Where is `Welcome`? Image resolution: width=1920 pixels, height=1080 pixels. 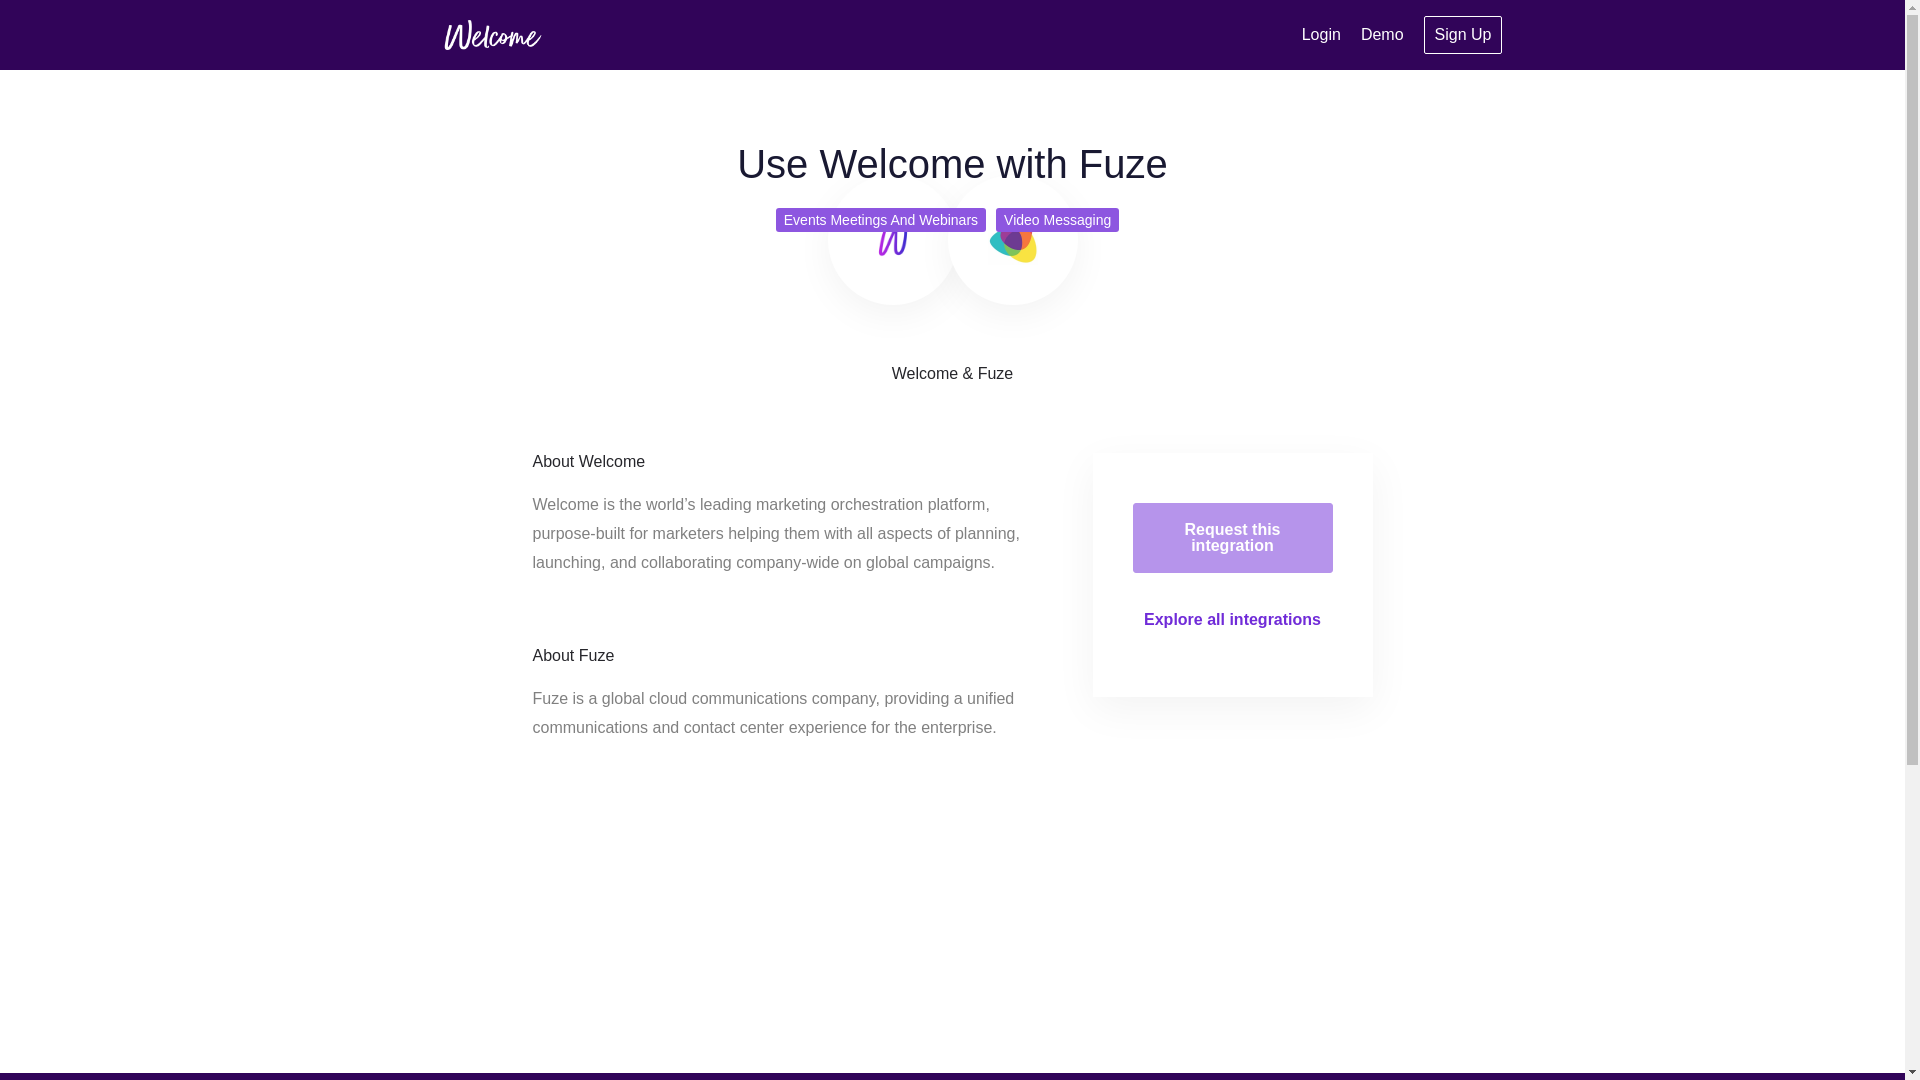 Welcome is located at coordinates (892, 239).